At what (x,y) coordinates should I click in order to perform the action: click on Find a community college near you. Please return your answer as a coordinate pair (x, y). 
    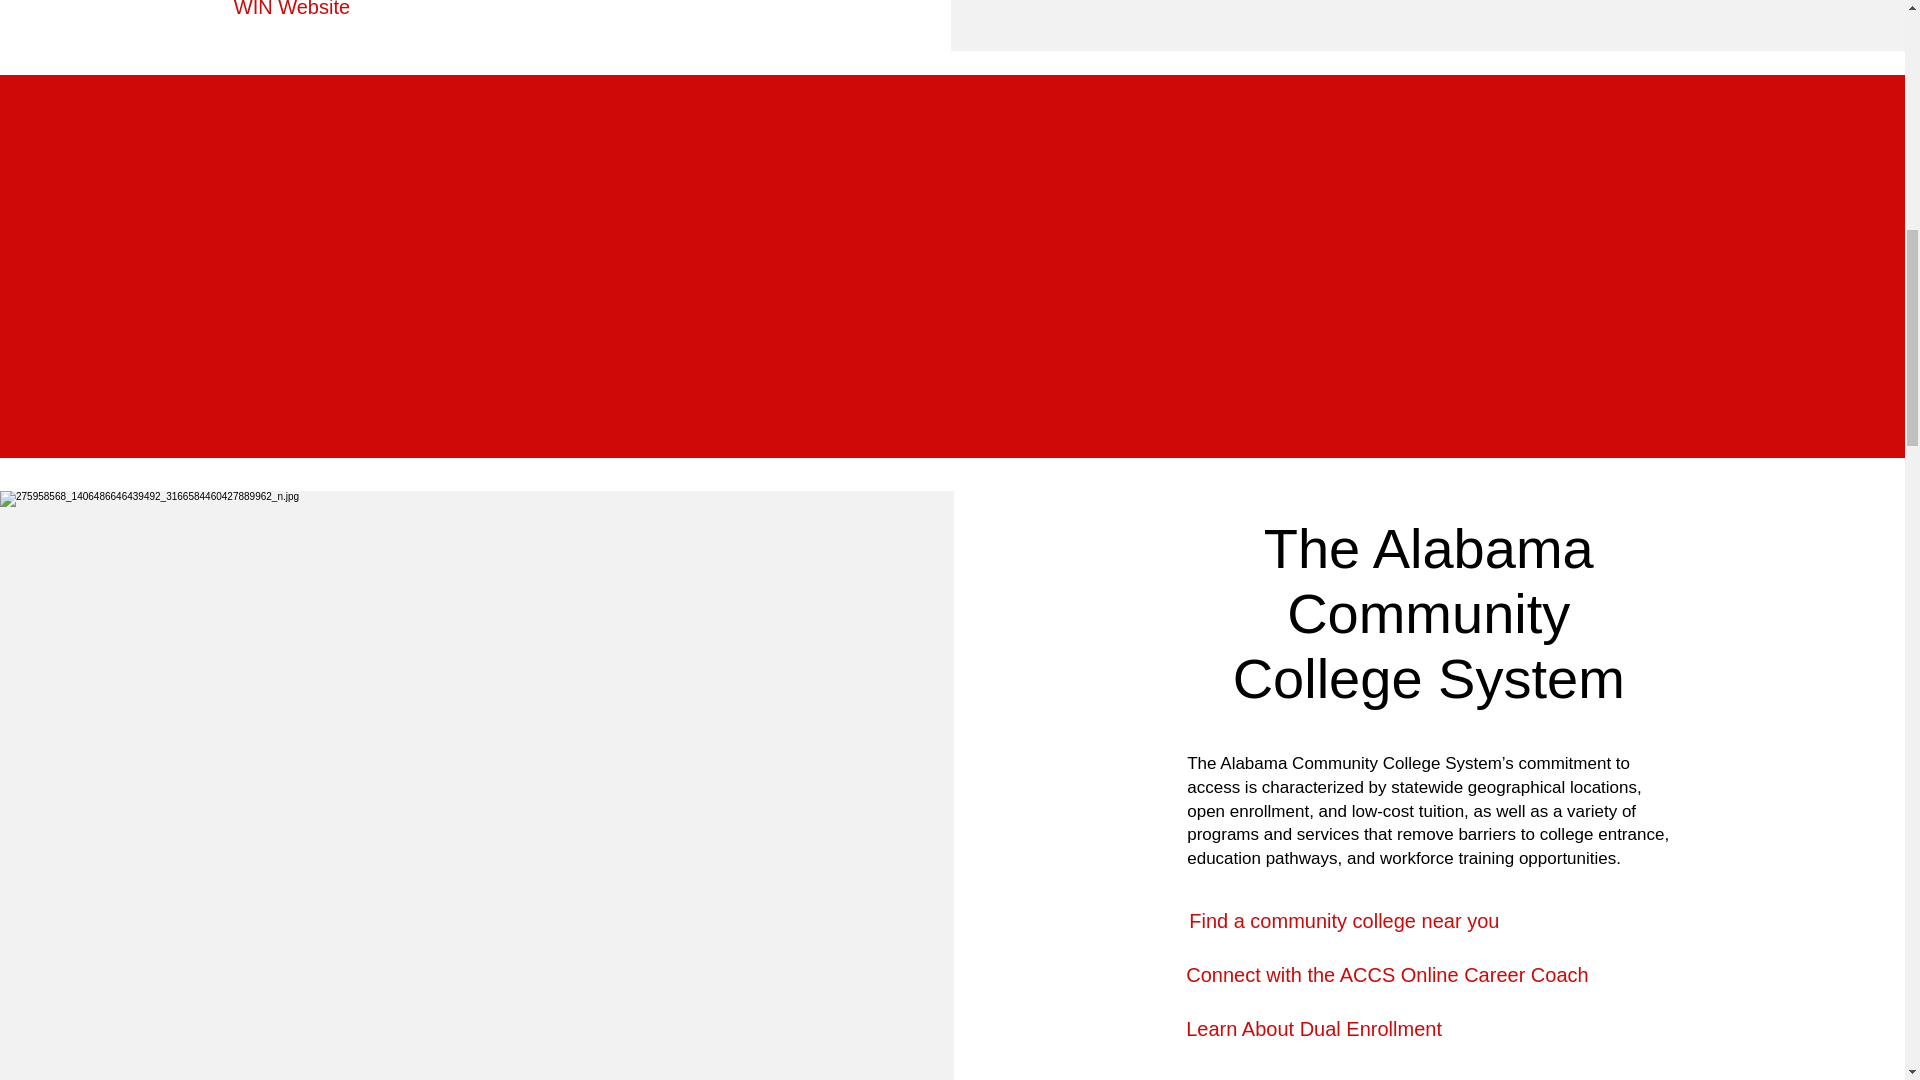
    Looking at the image, I should click on (1344, 921).